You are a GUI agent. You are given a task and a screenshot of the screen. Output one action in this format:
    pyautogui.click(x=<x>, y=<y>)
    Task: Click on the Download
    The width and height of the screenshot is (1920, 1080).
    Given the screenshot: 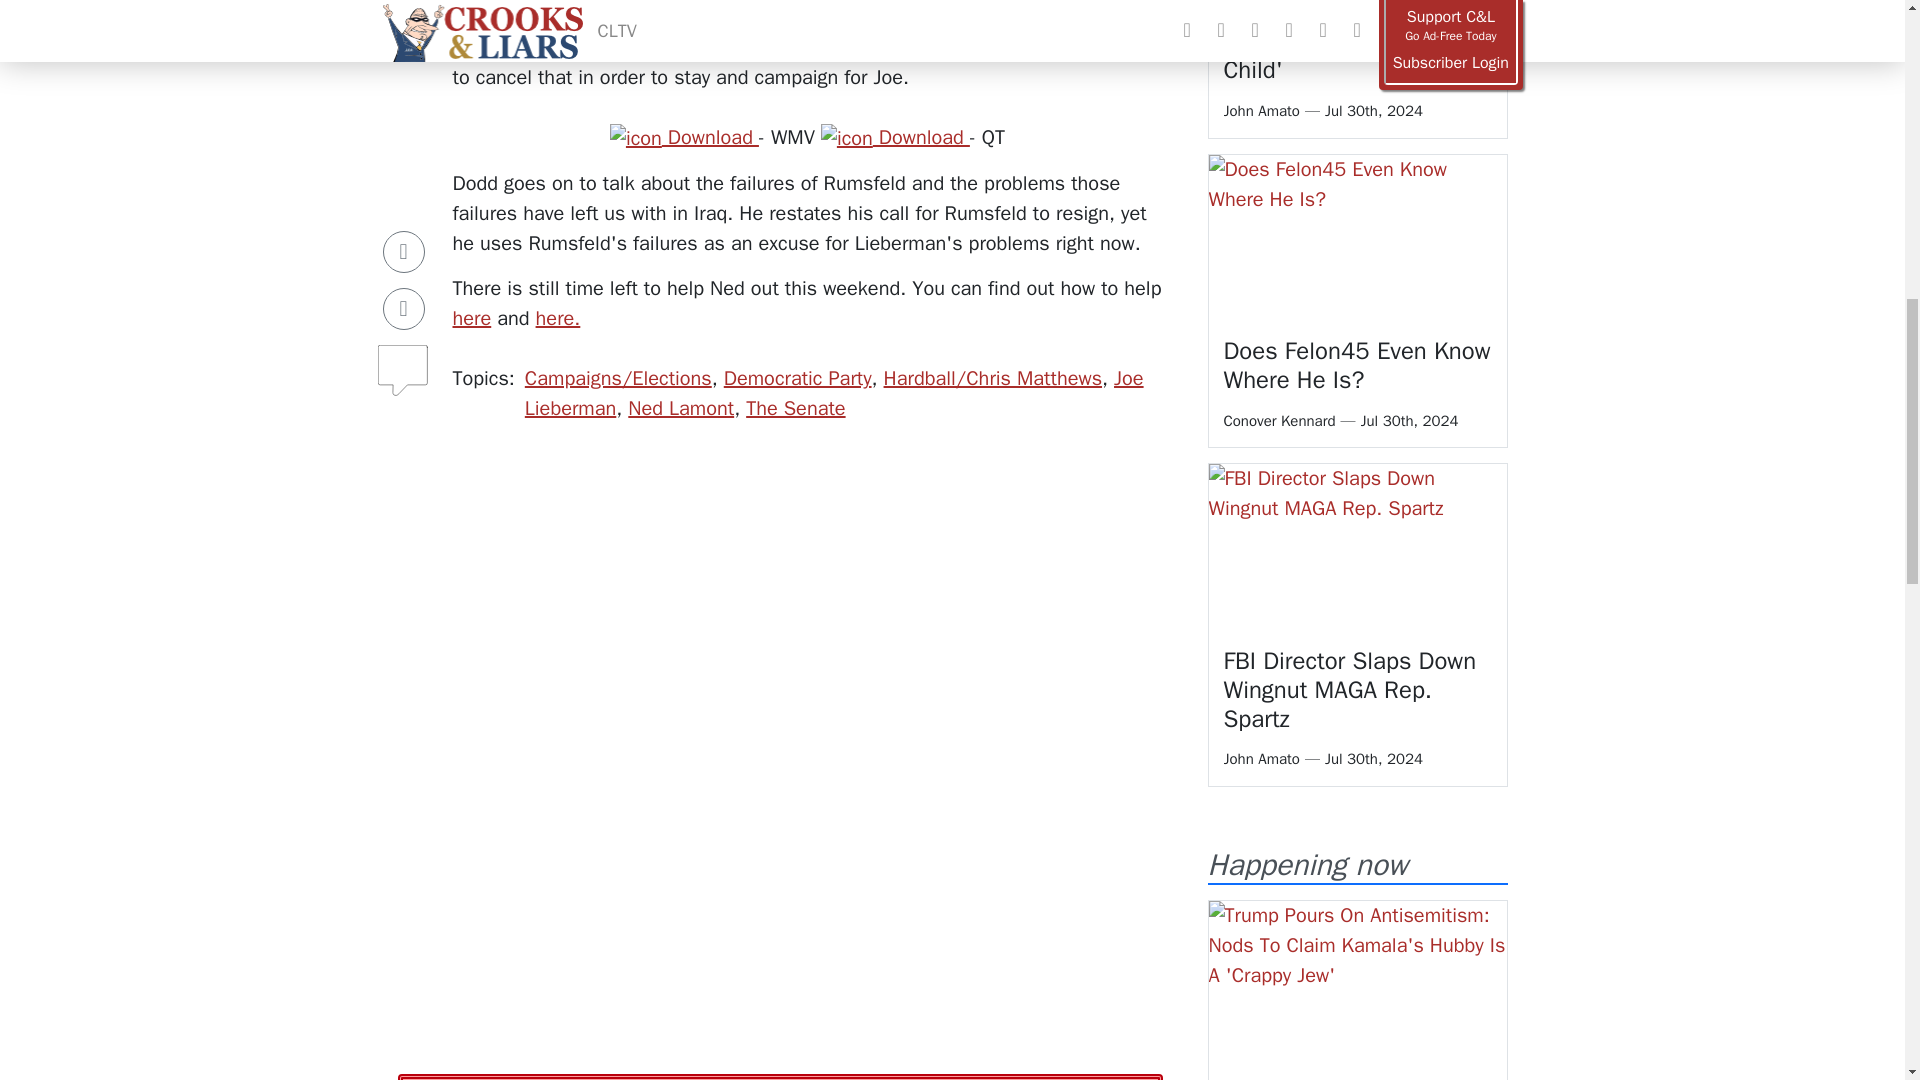 What is the action you would take?
    pyautogui.click(x=684, y=138)
    